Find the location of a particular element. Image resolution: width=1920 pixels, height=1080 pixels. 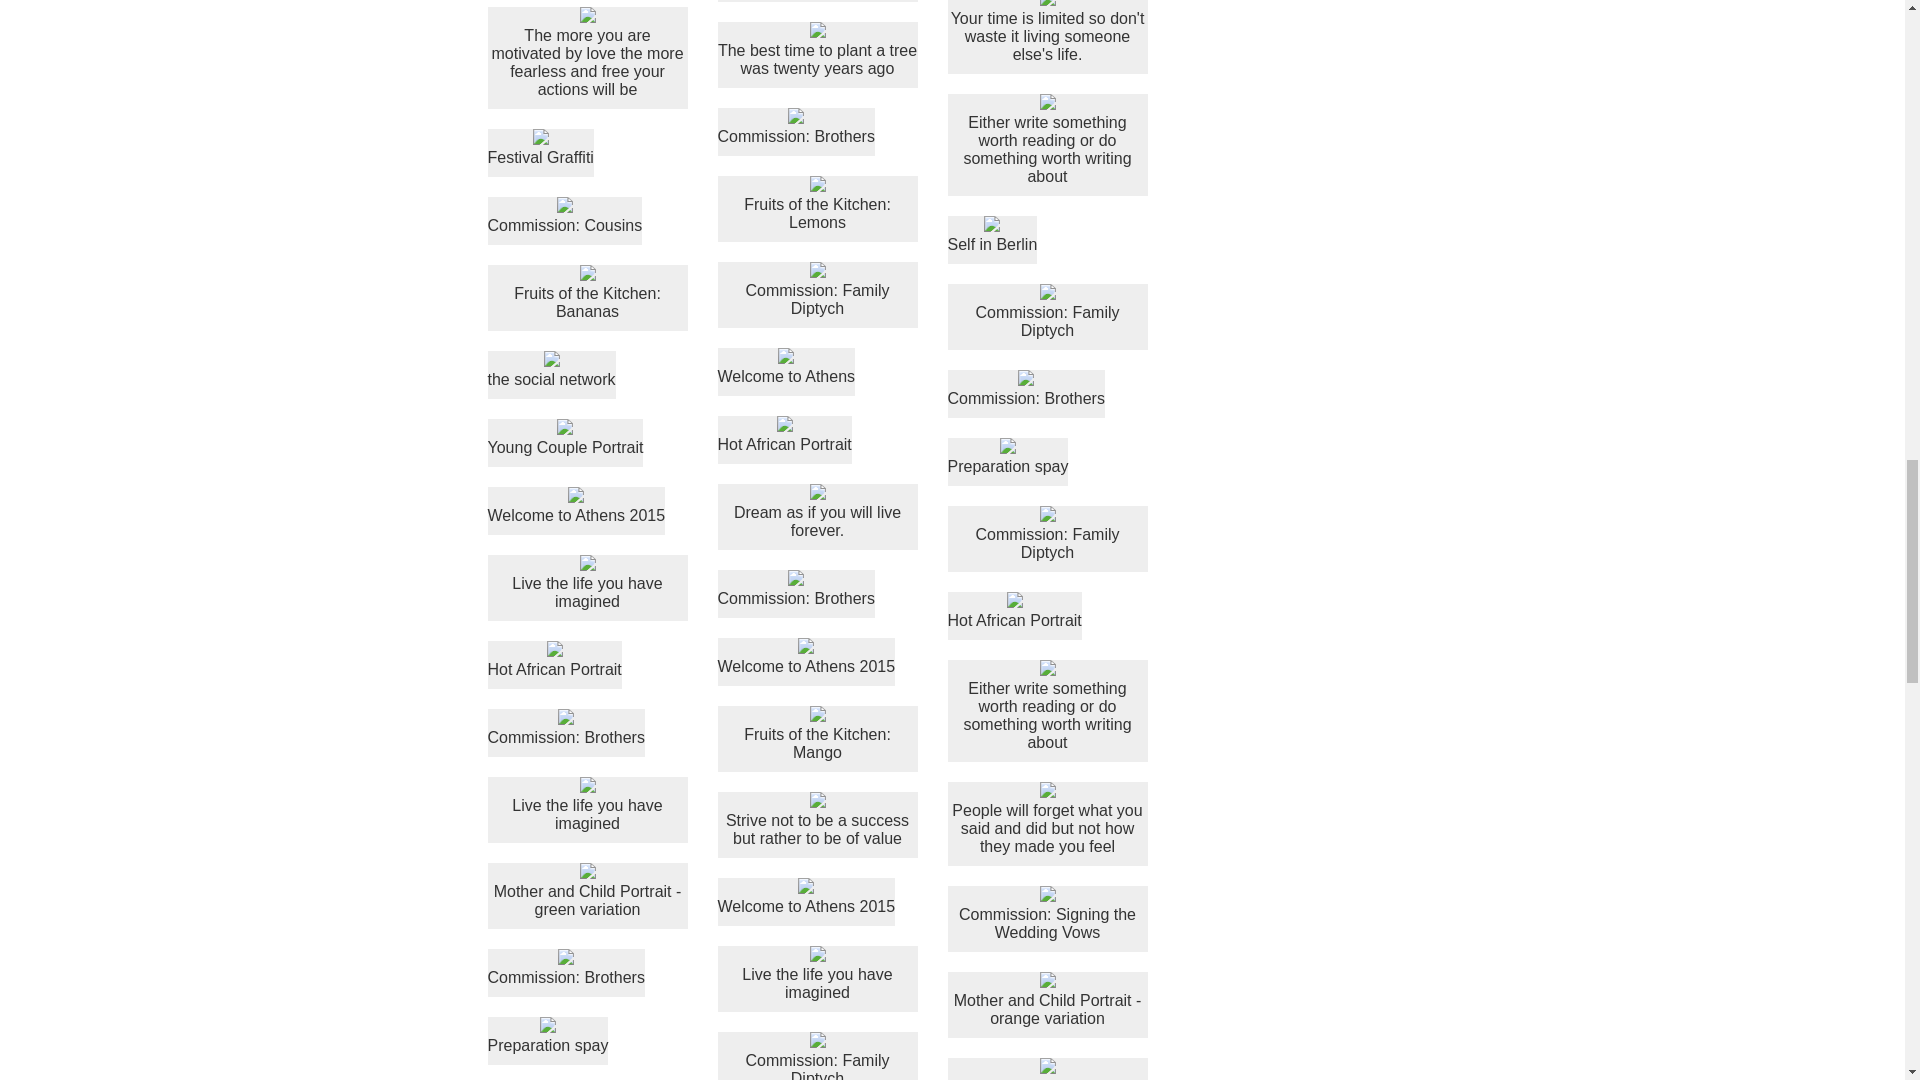

the social network is located at coordinates (552, 370).